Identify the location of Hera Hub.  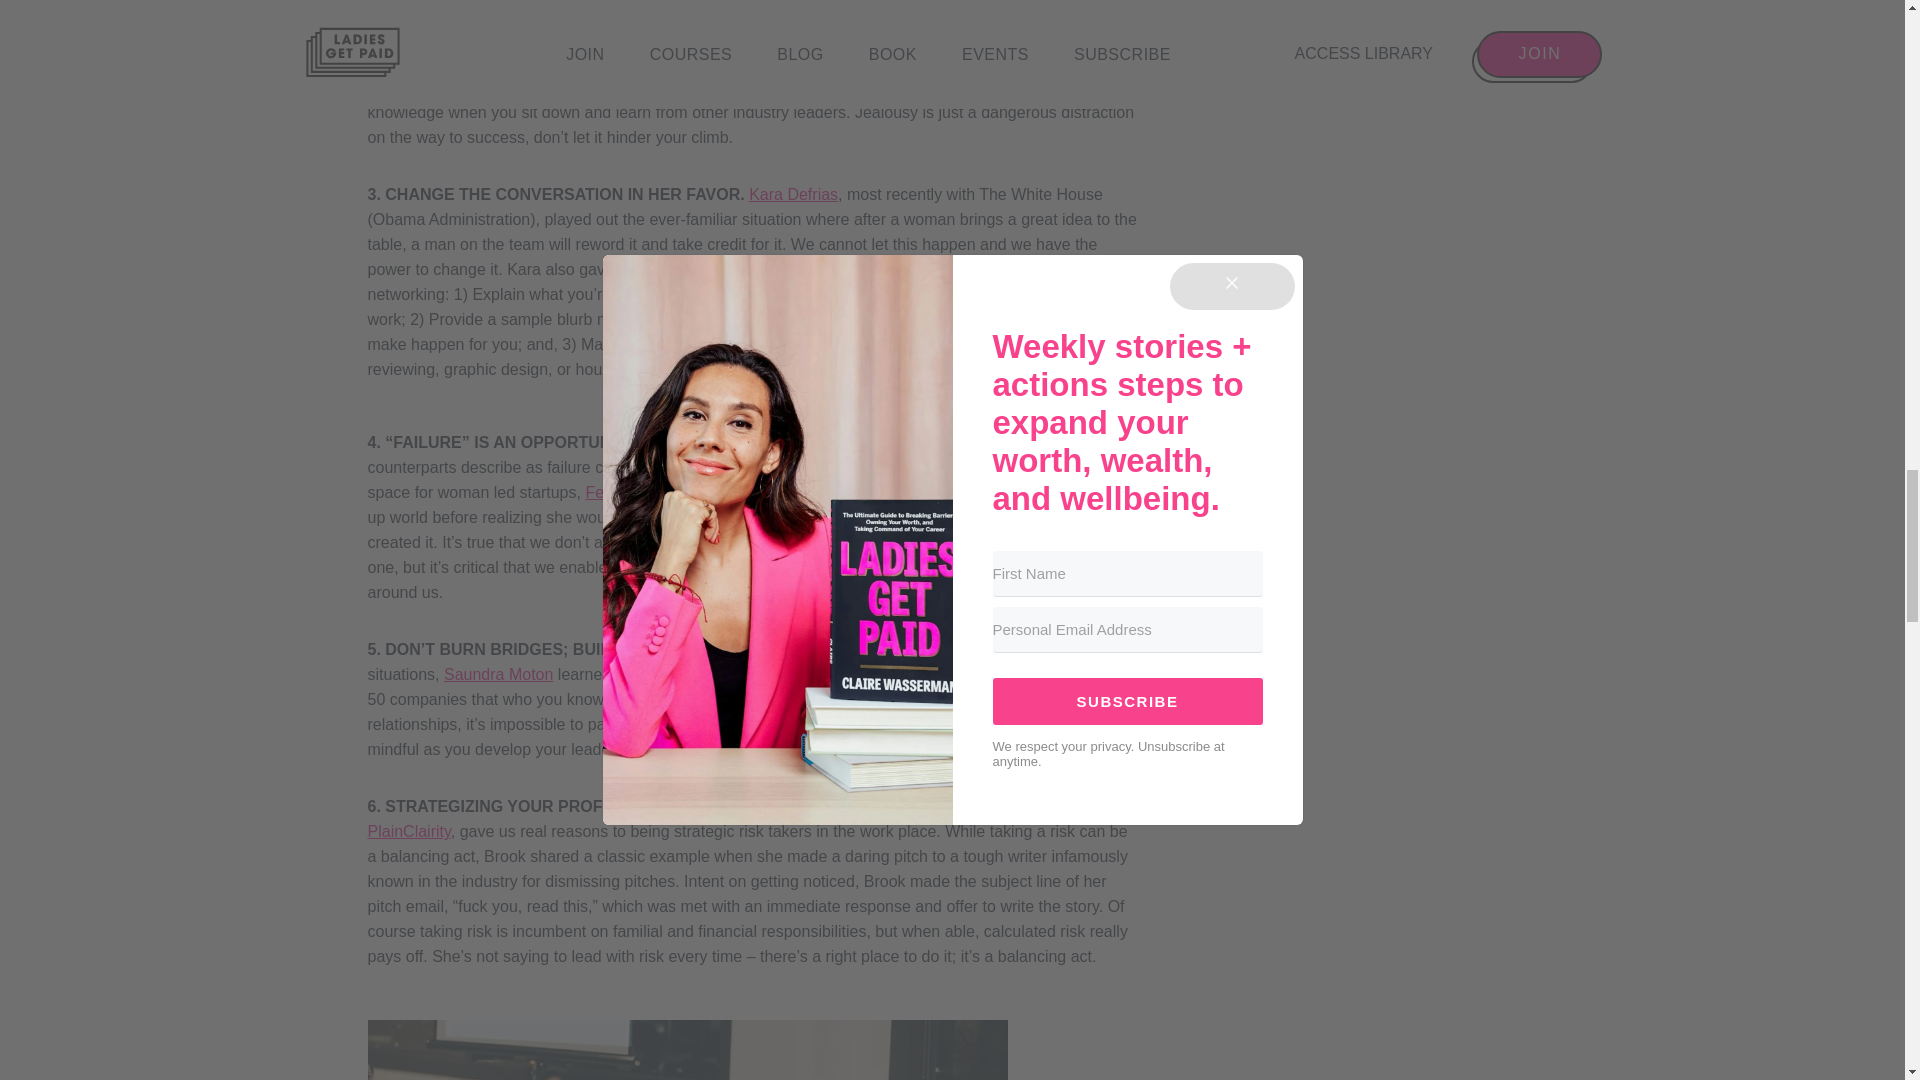
(982, 468).